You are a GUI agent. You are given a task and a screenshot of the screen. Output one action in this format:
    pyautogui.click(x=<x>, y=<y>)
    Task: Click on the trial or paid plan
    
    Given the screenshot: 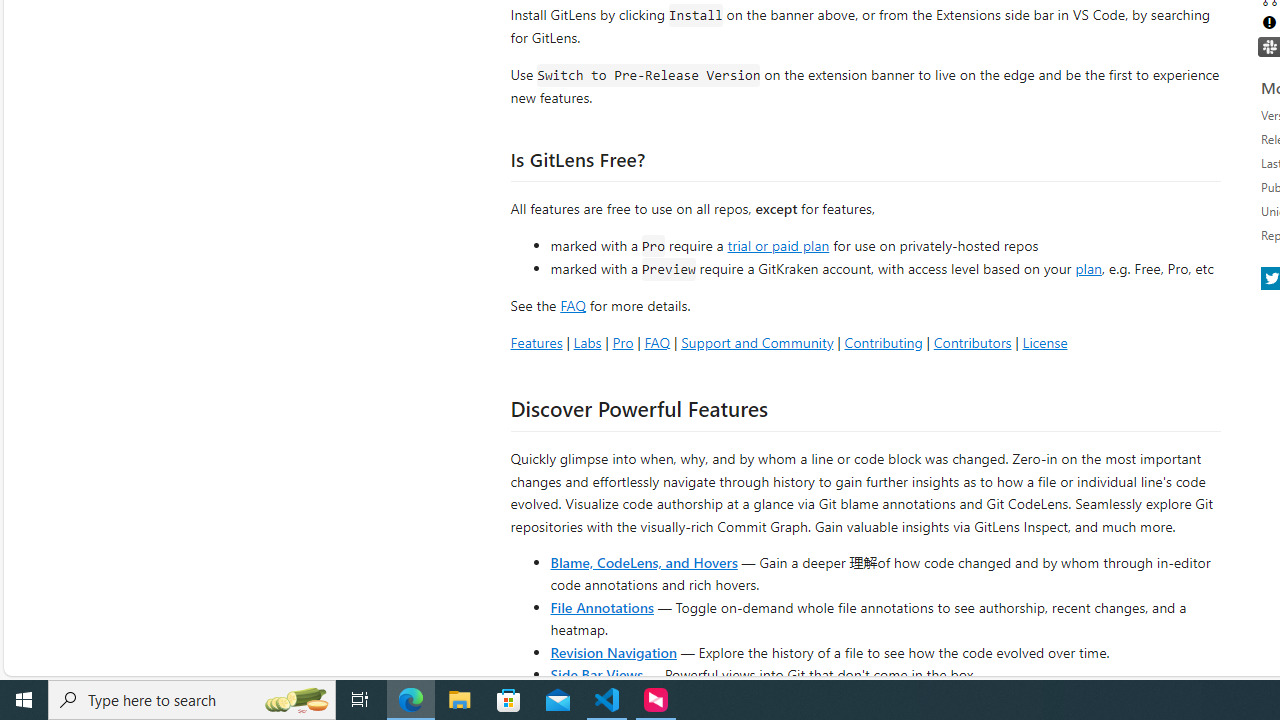 What is the action you would take?
    pyautogui.click(x=778, y=244)
    